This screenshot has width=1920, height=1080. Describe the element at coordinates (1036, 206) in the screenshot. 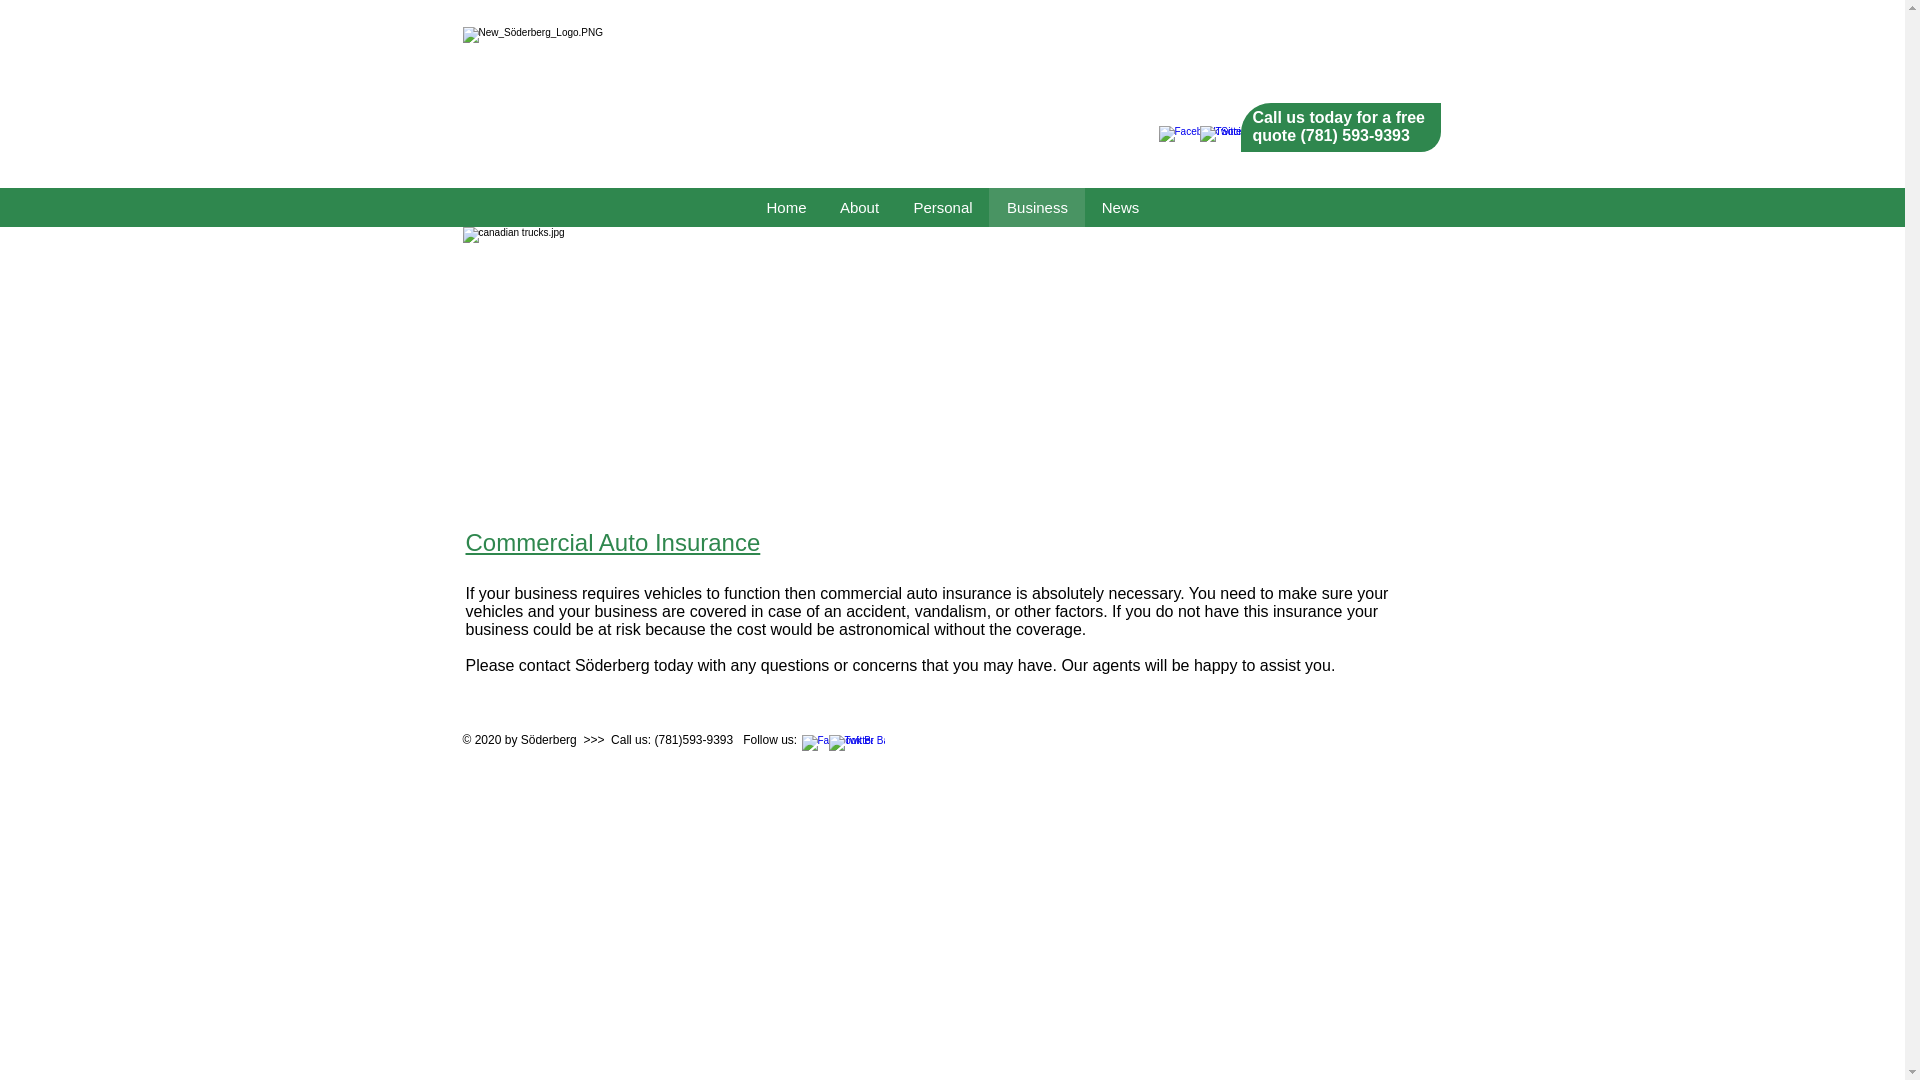

I see `Business` at that location.